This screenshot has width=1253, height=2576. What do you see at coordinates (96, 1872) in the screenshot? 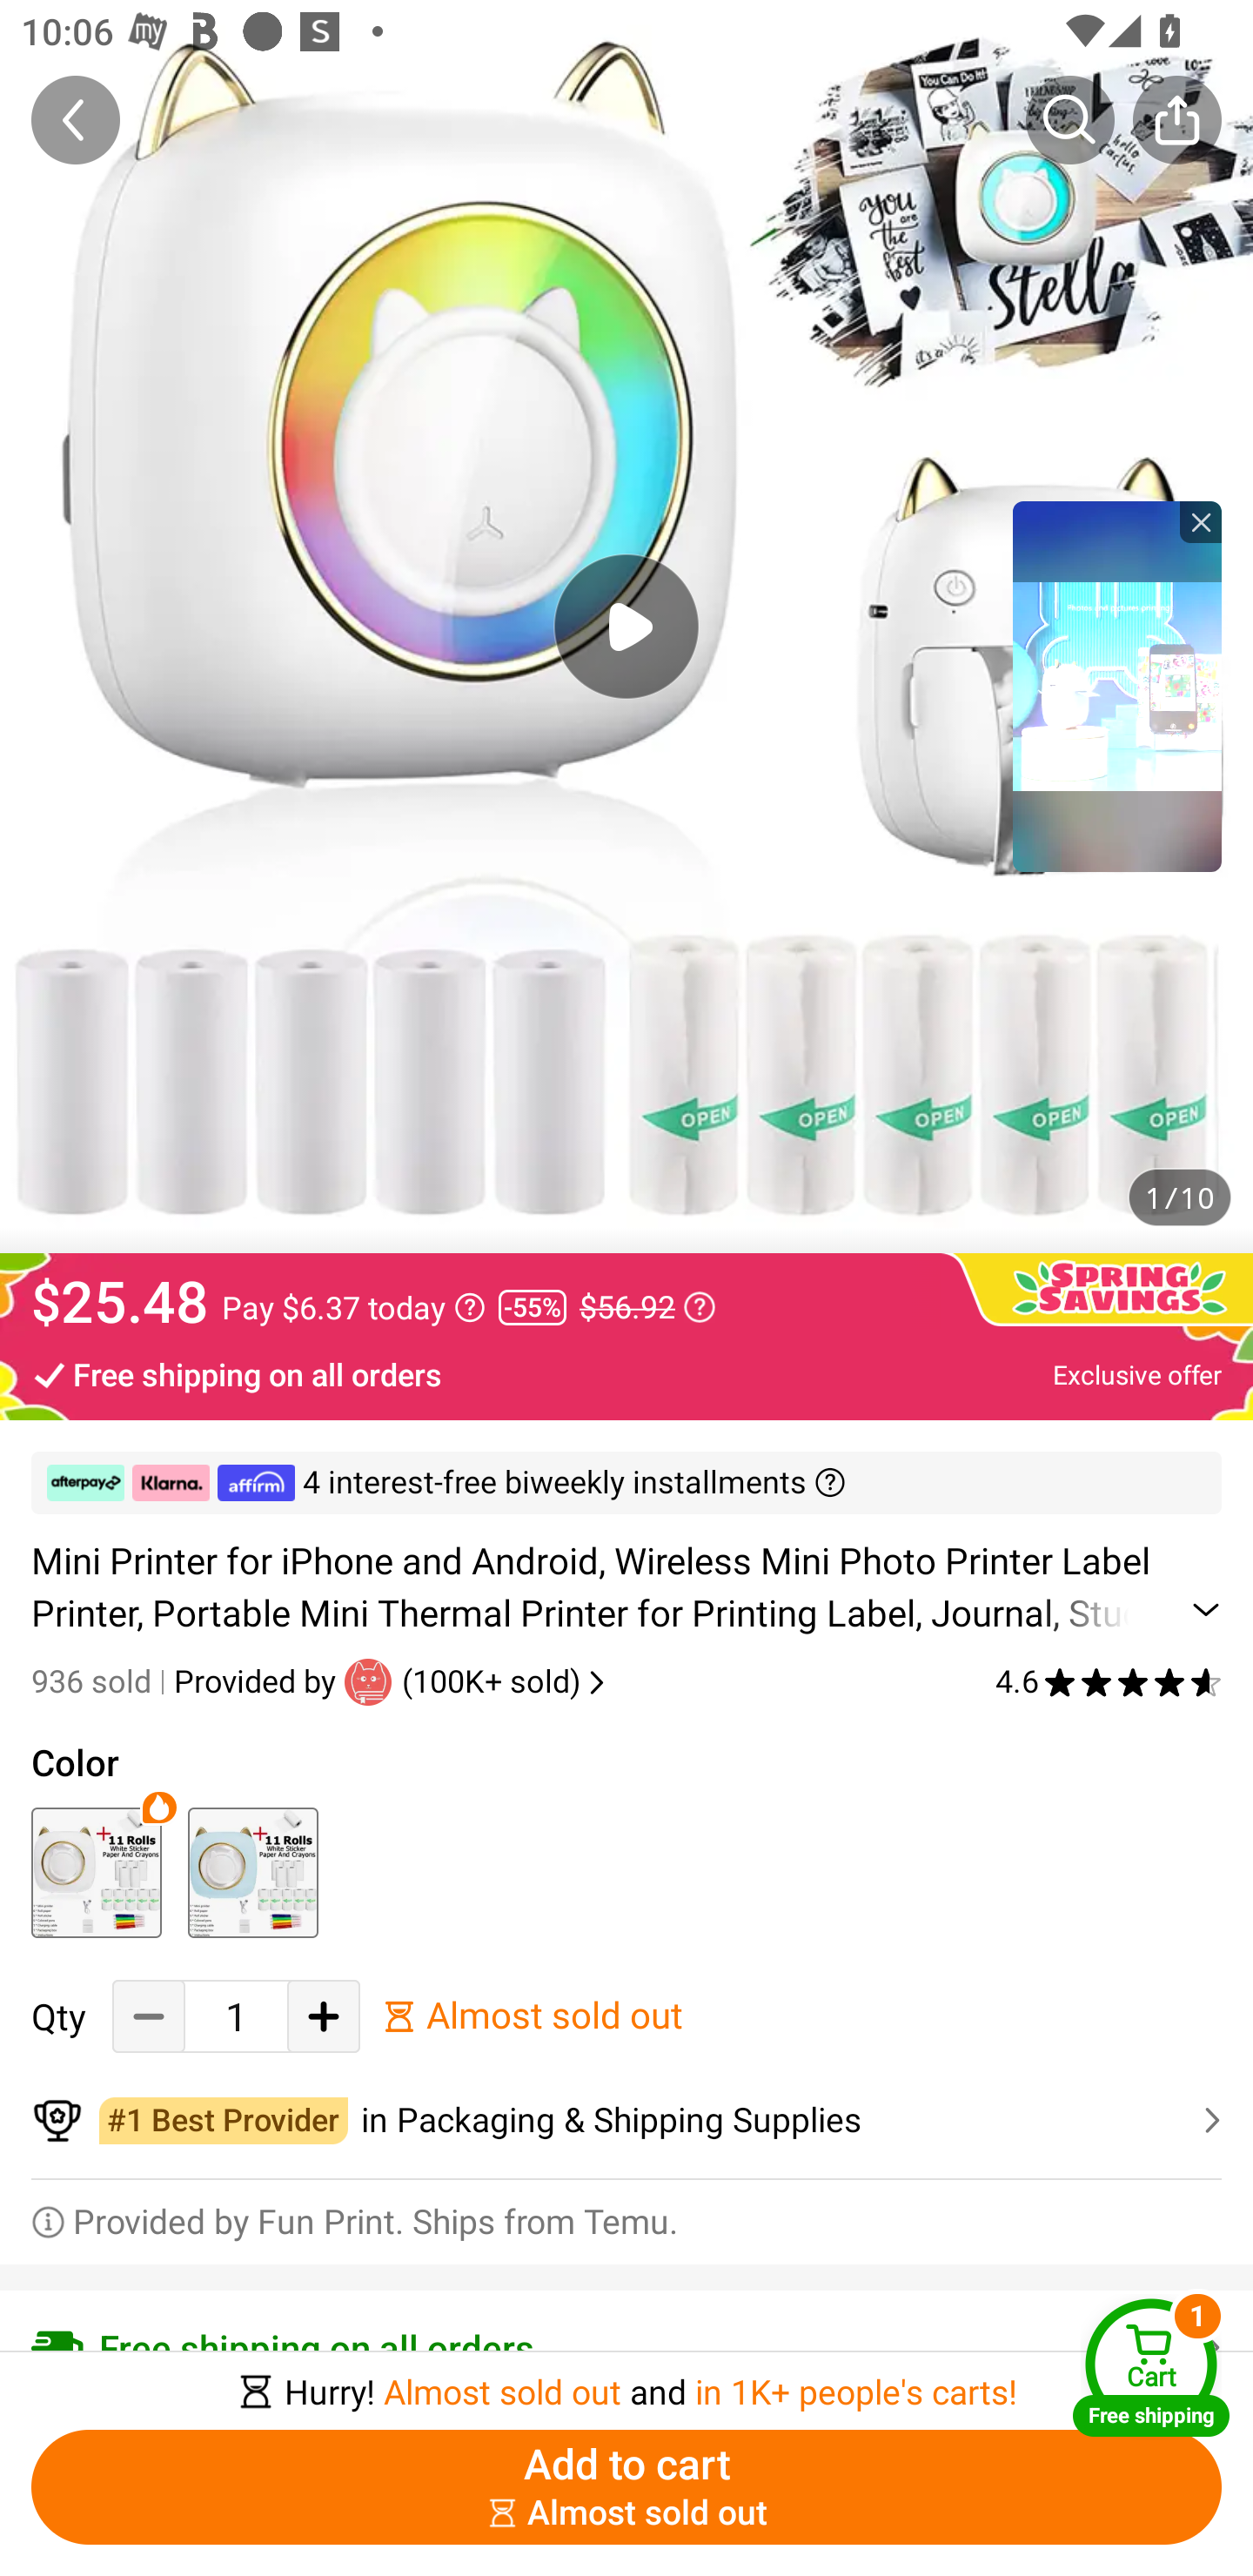
I see `Mini Printer-White  ` at bounding box center [96, 1872].